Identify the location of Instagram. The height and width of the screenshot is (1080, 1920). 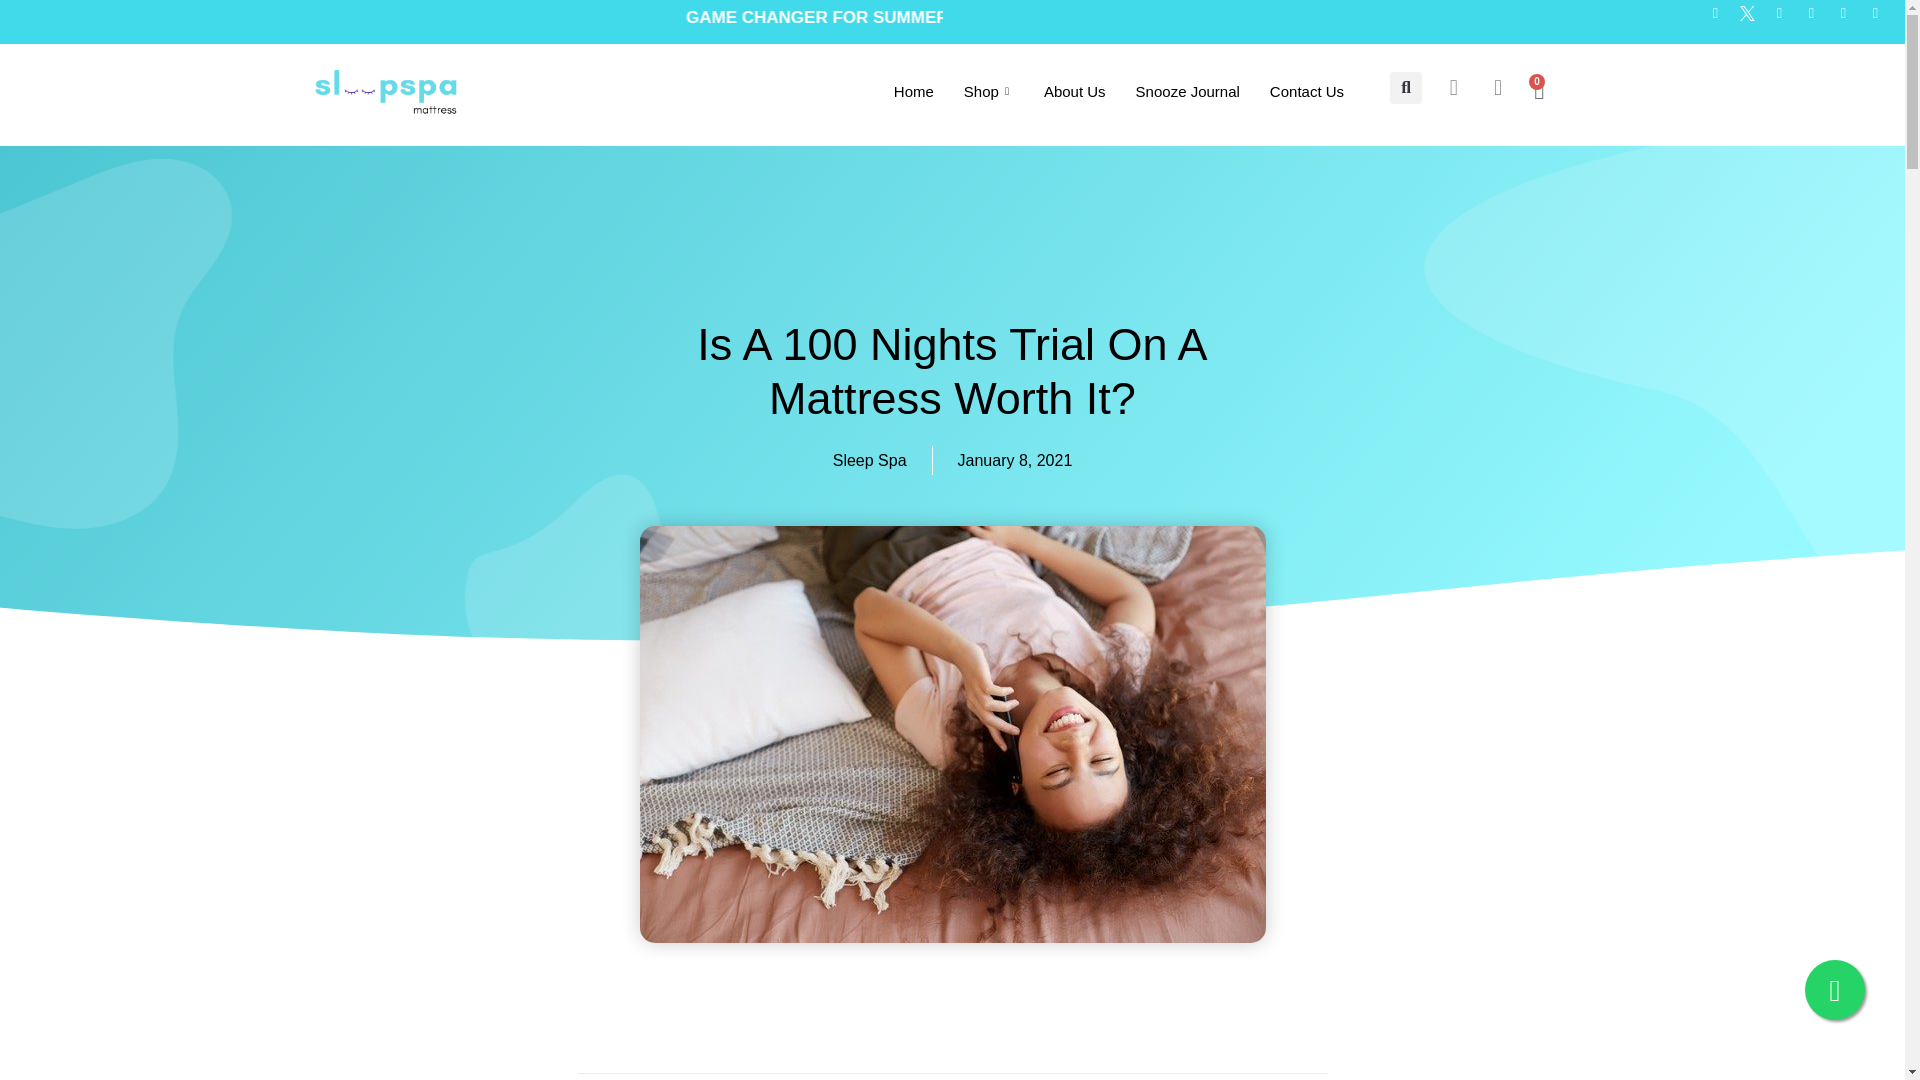
(1786, 20).